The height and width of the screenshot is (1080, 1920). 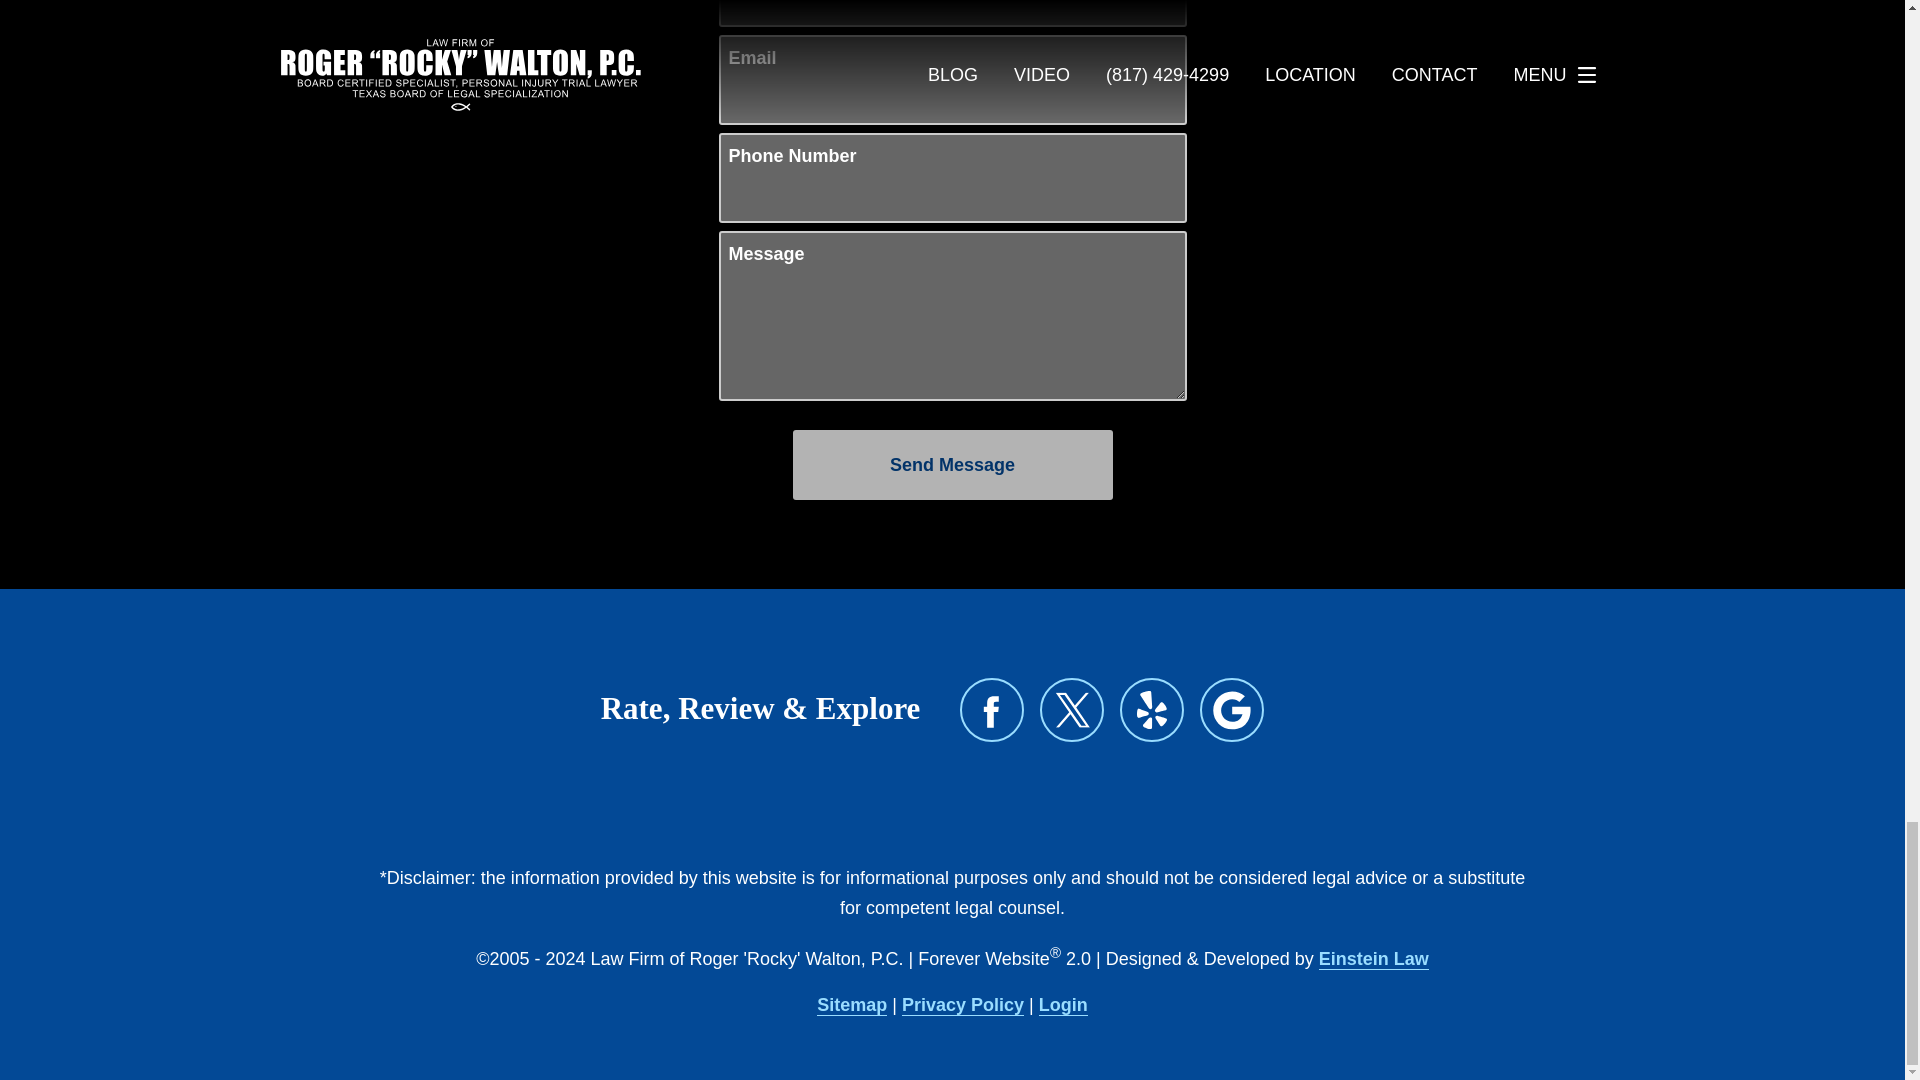 I want to click on Login, so click(x=1063, y=1005).